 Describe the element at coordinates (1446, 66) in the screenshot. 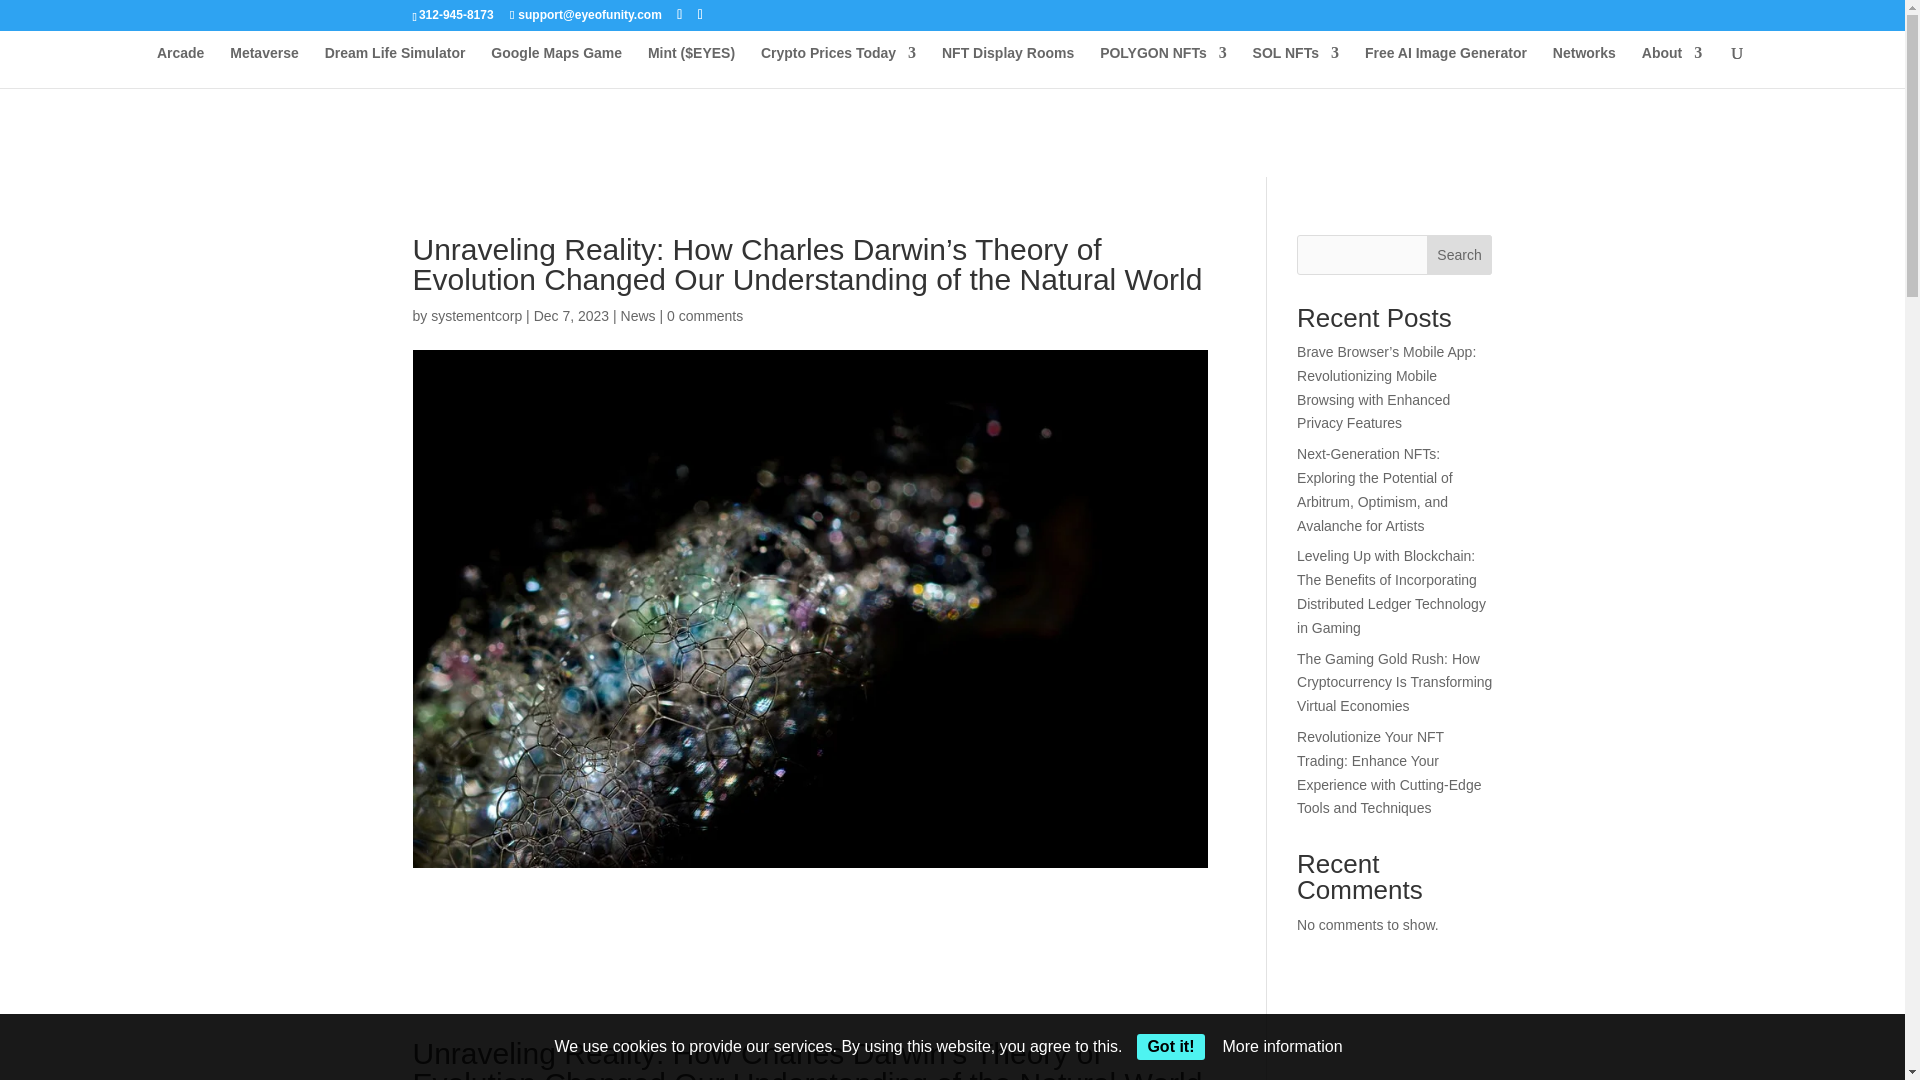

I see `Free AI Image Generator` at that location.